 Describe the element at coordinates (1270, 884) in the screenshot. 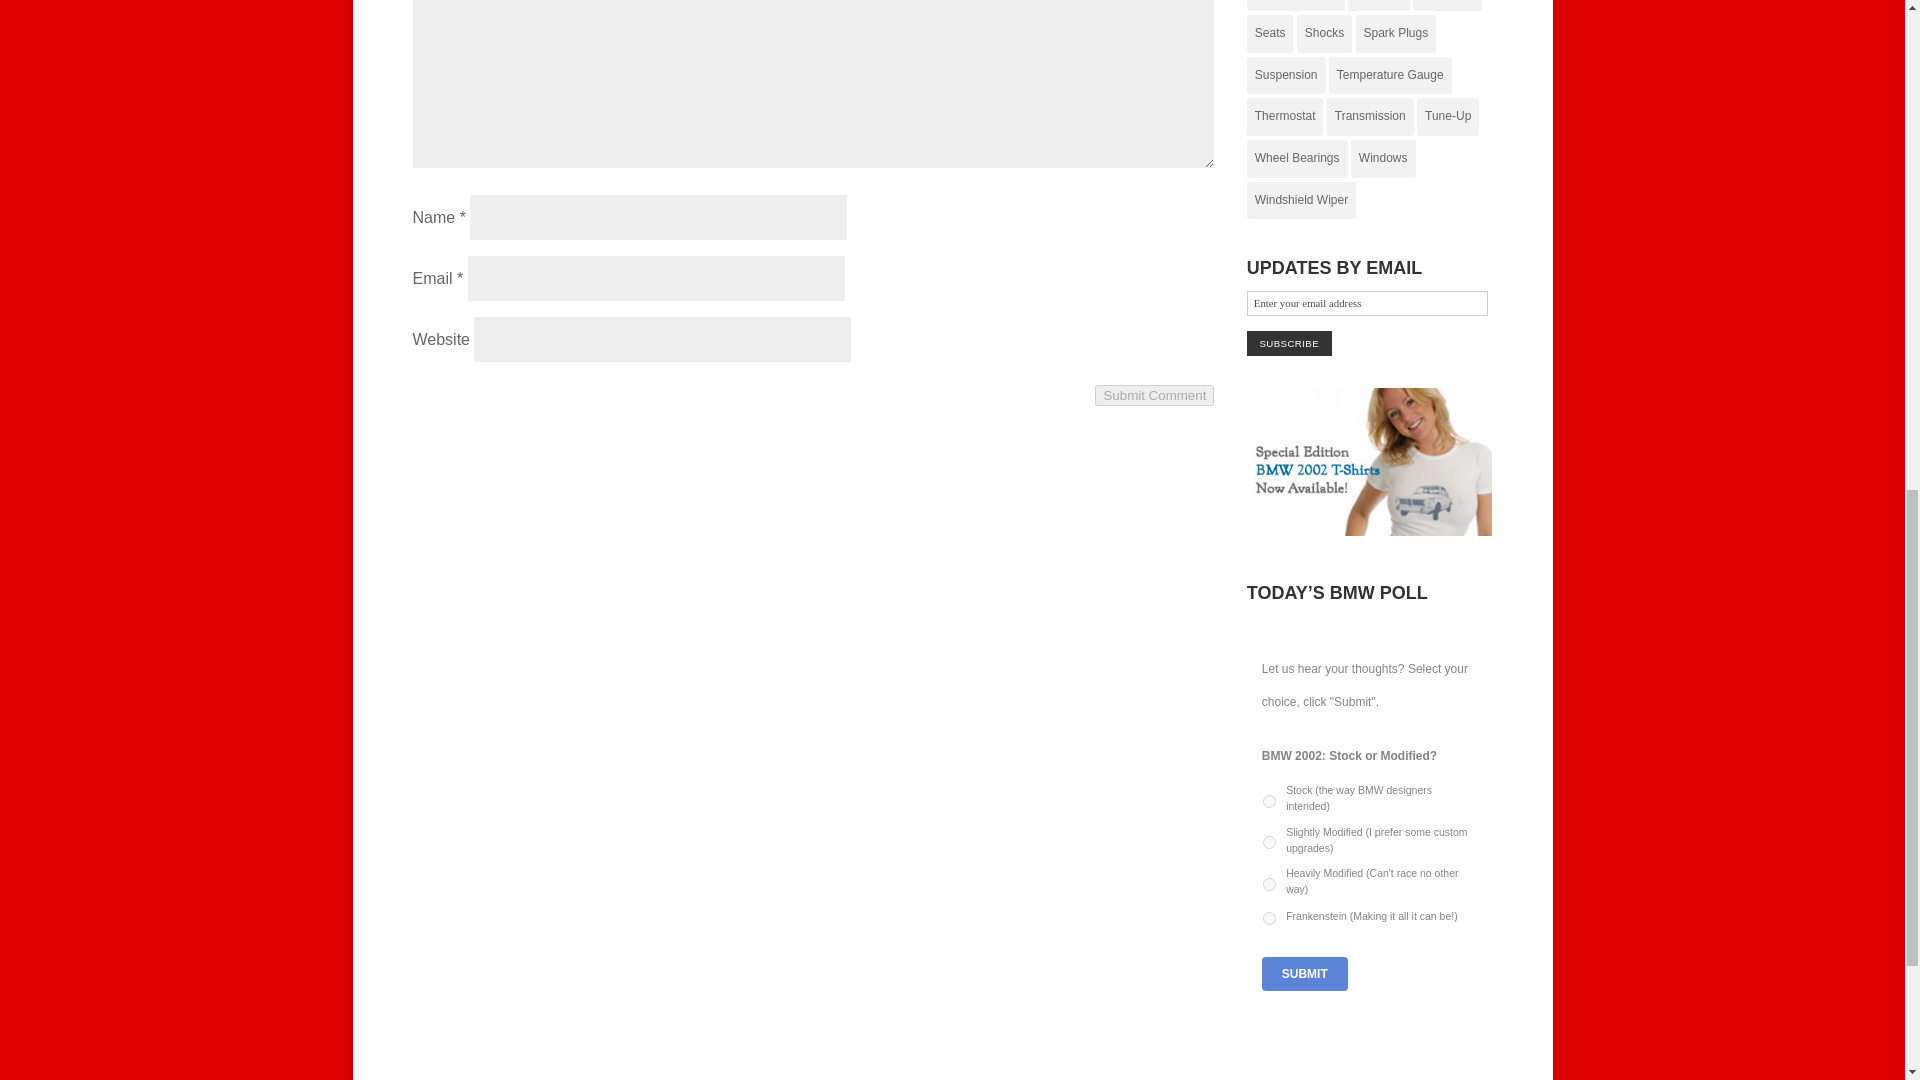

I see `gpoll185208a74` at that location.